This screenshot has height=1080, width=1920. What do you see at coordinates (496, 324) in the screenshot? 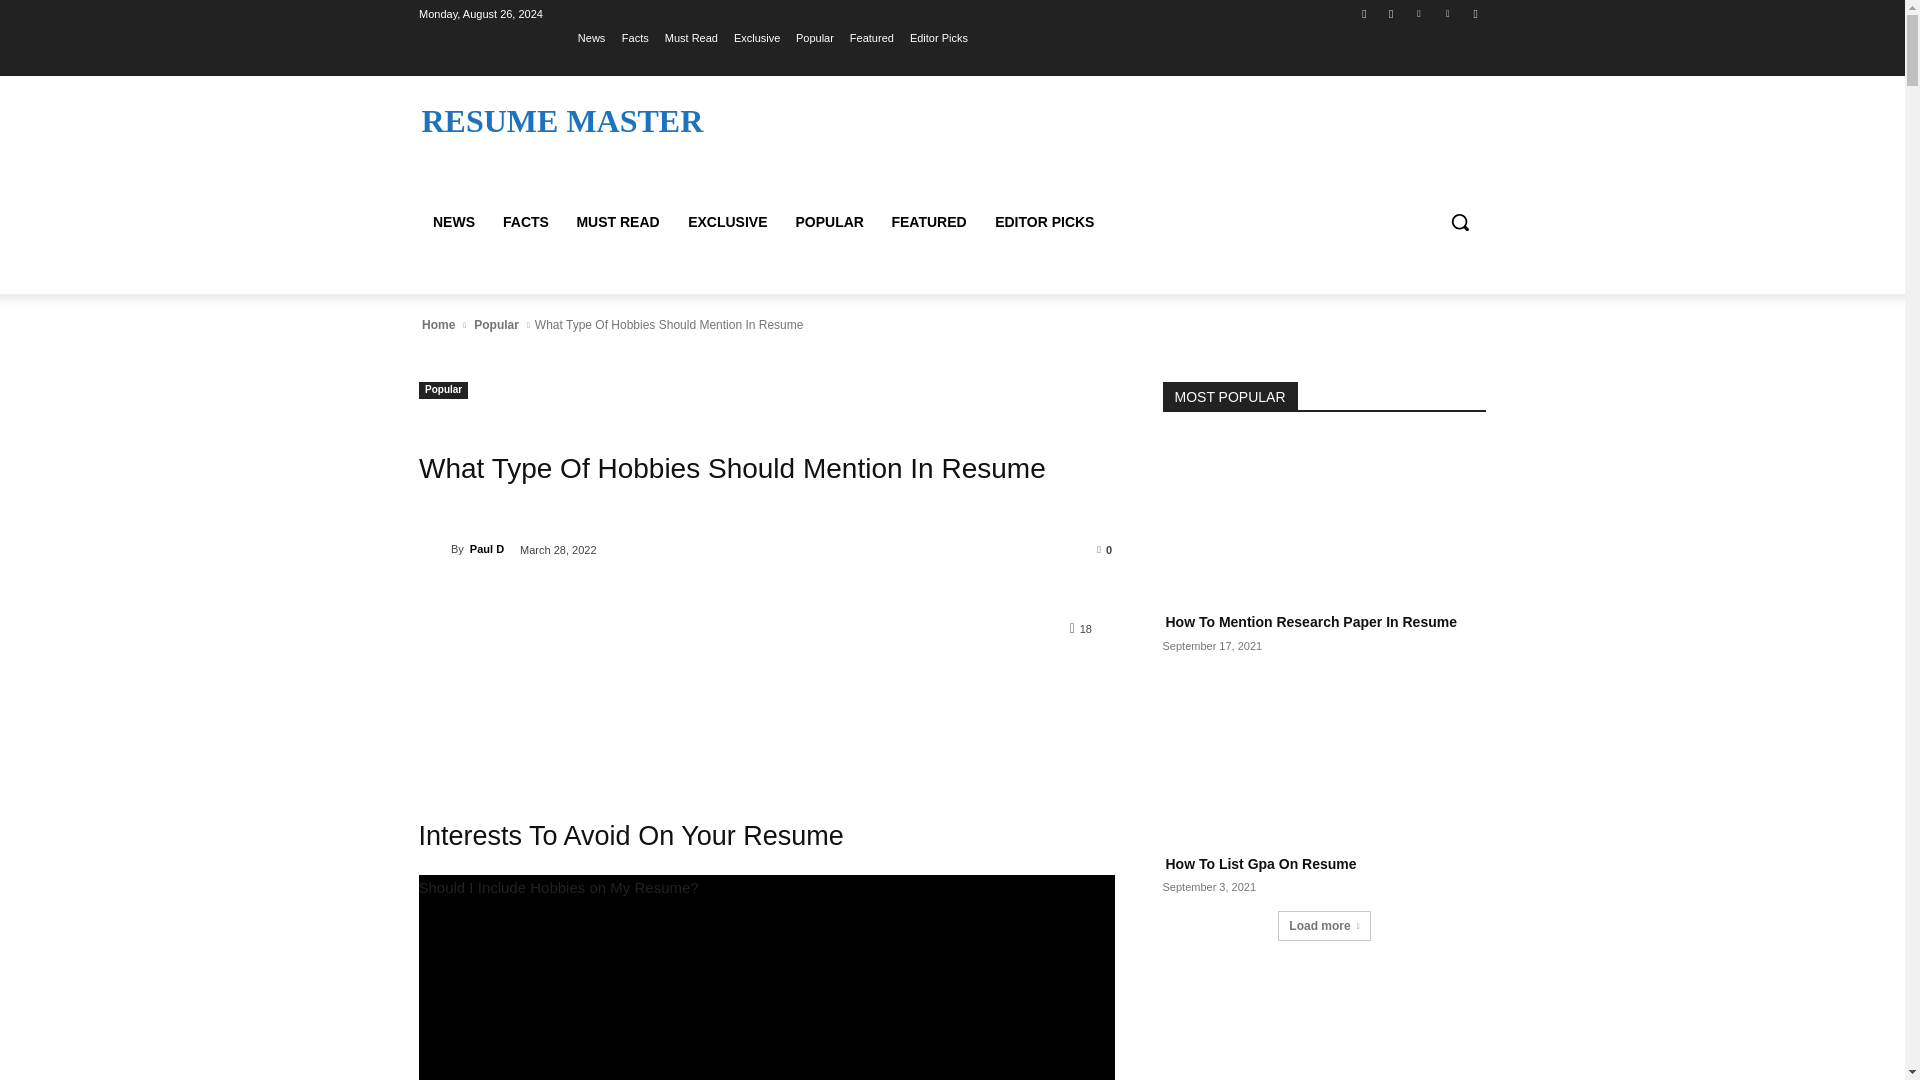
I see `View all posts in Popular` at bounding box center [496, 324].